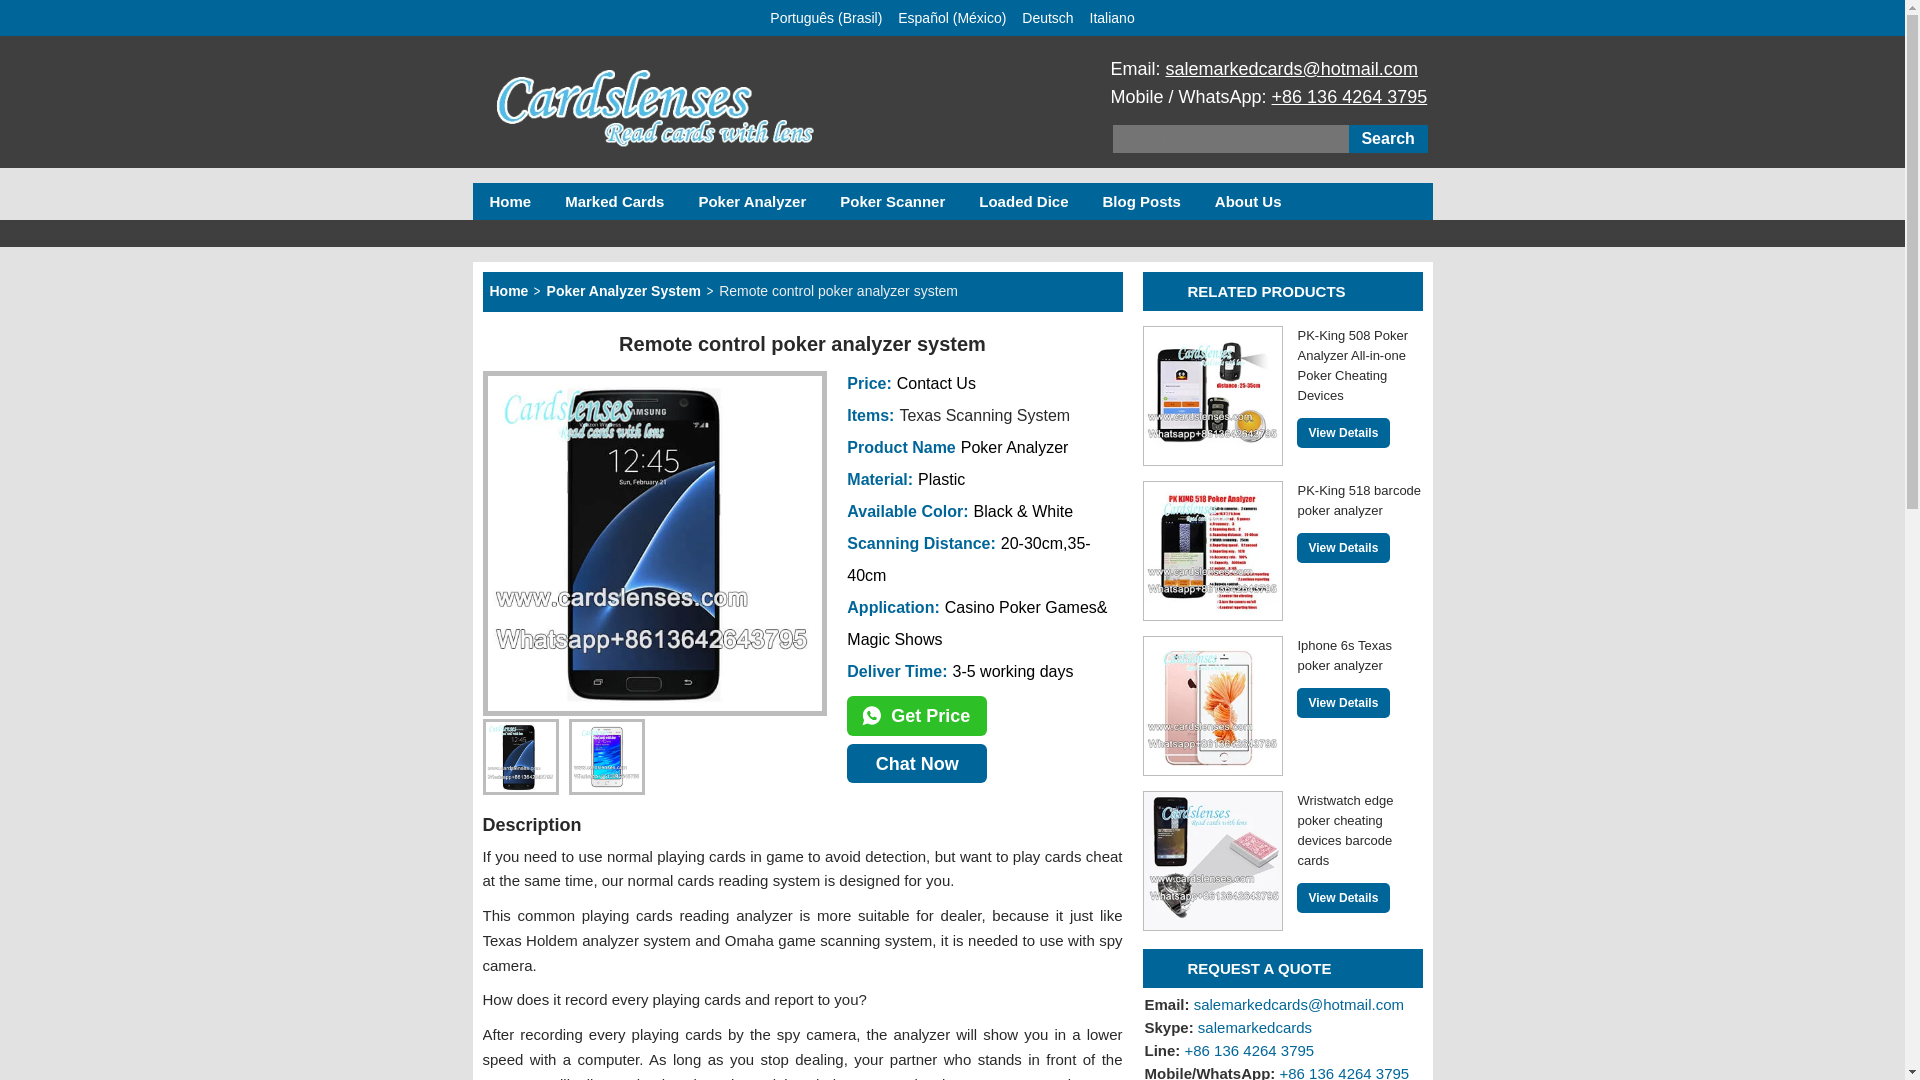 The image size is (1920, 1080). Describe the element at coordinates (916, 715) in the screenshot. I see `Marked Cards` at that location.